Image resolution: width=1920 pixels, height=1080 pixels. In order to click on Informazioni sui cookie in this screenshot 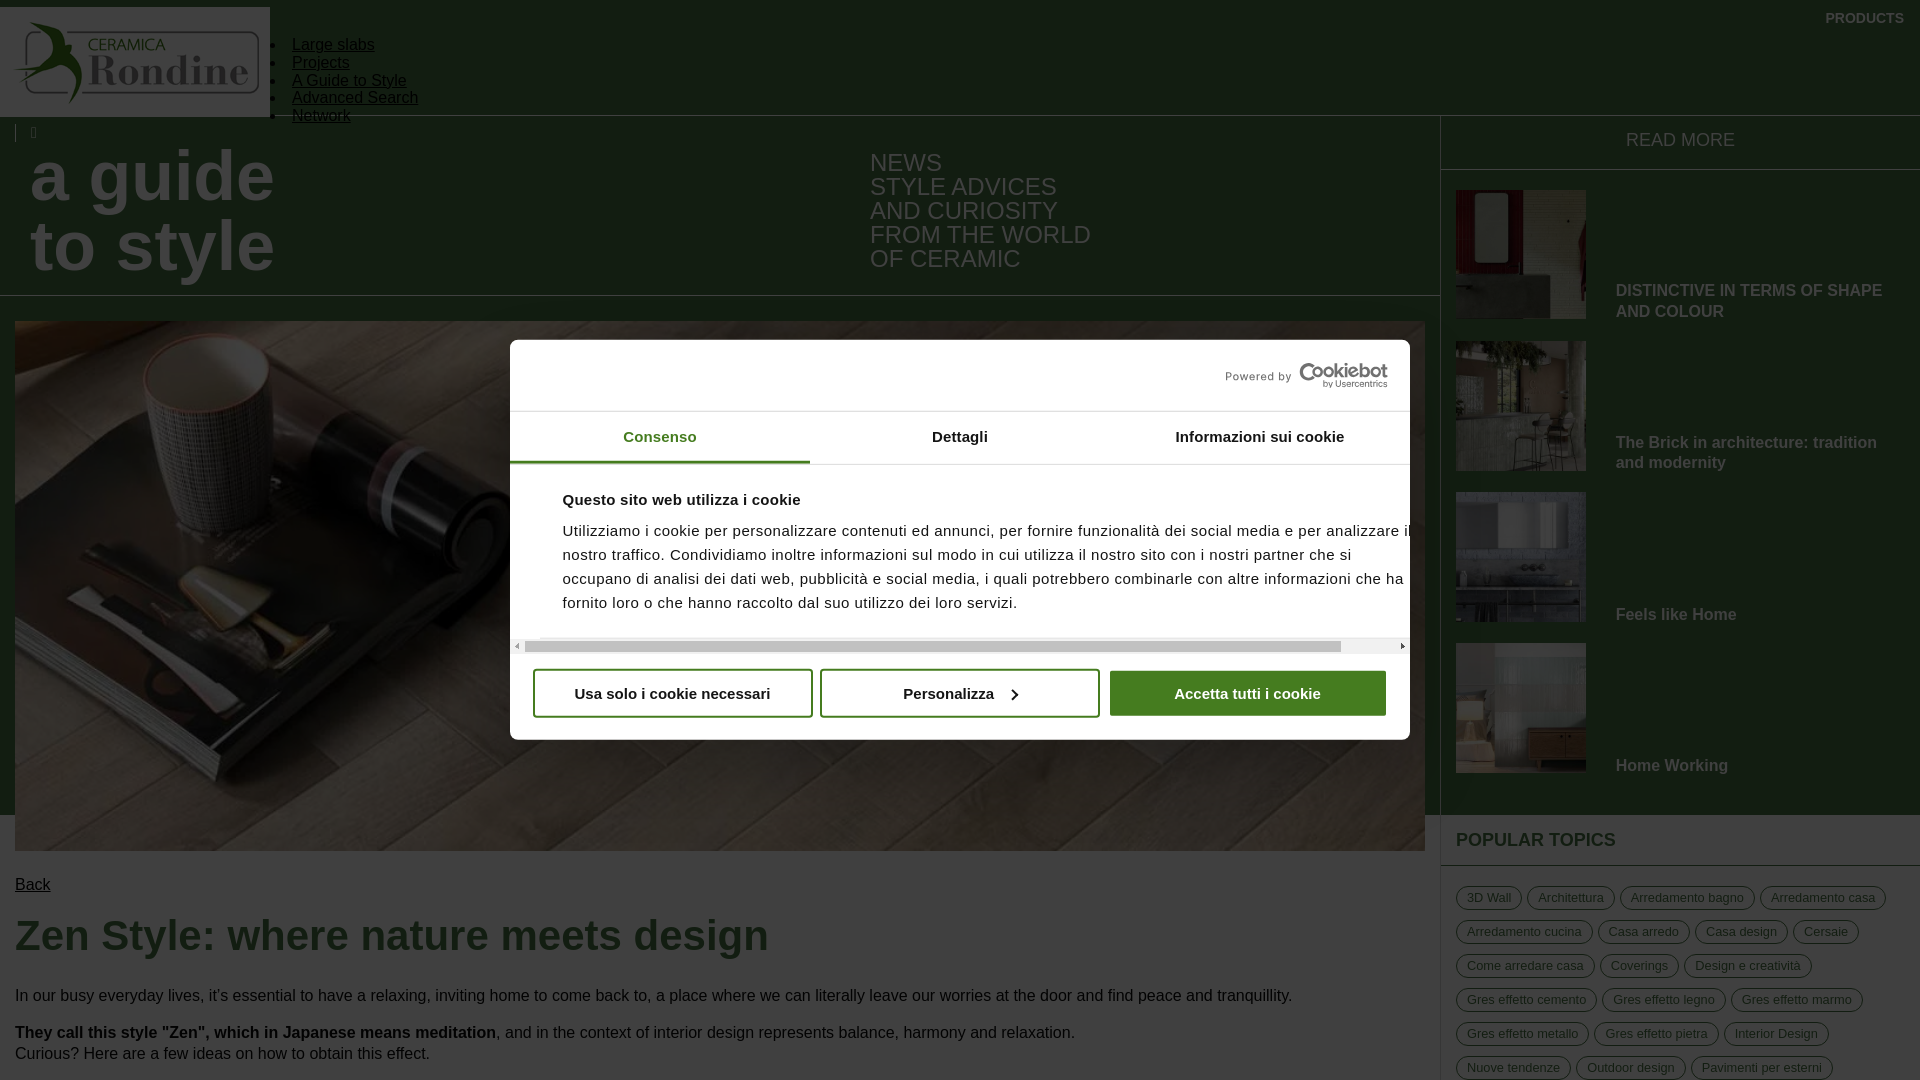, I will do `click(1259, 438)`.